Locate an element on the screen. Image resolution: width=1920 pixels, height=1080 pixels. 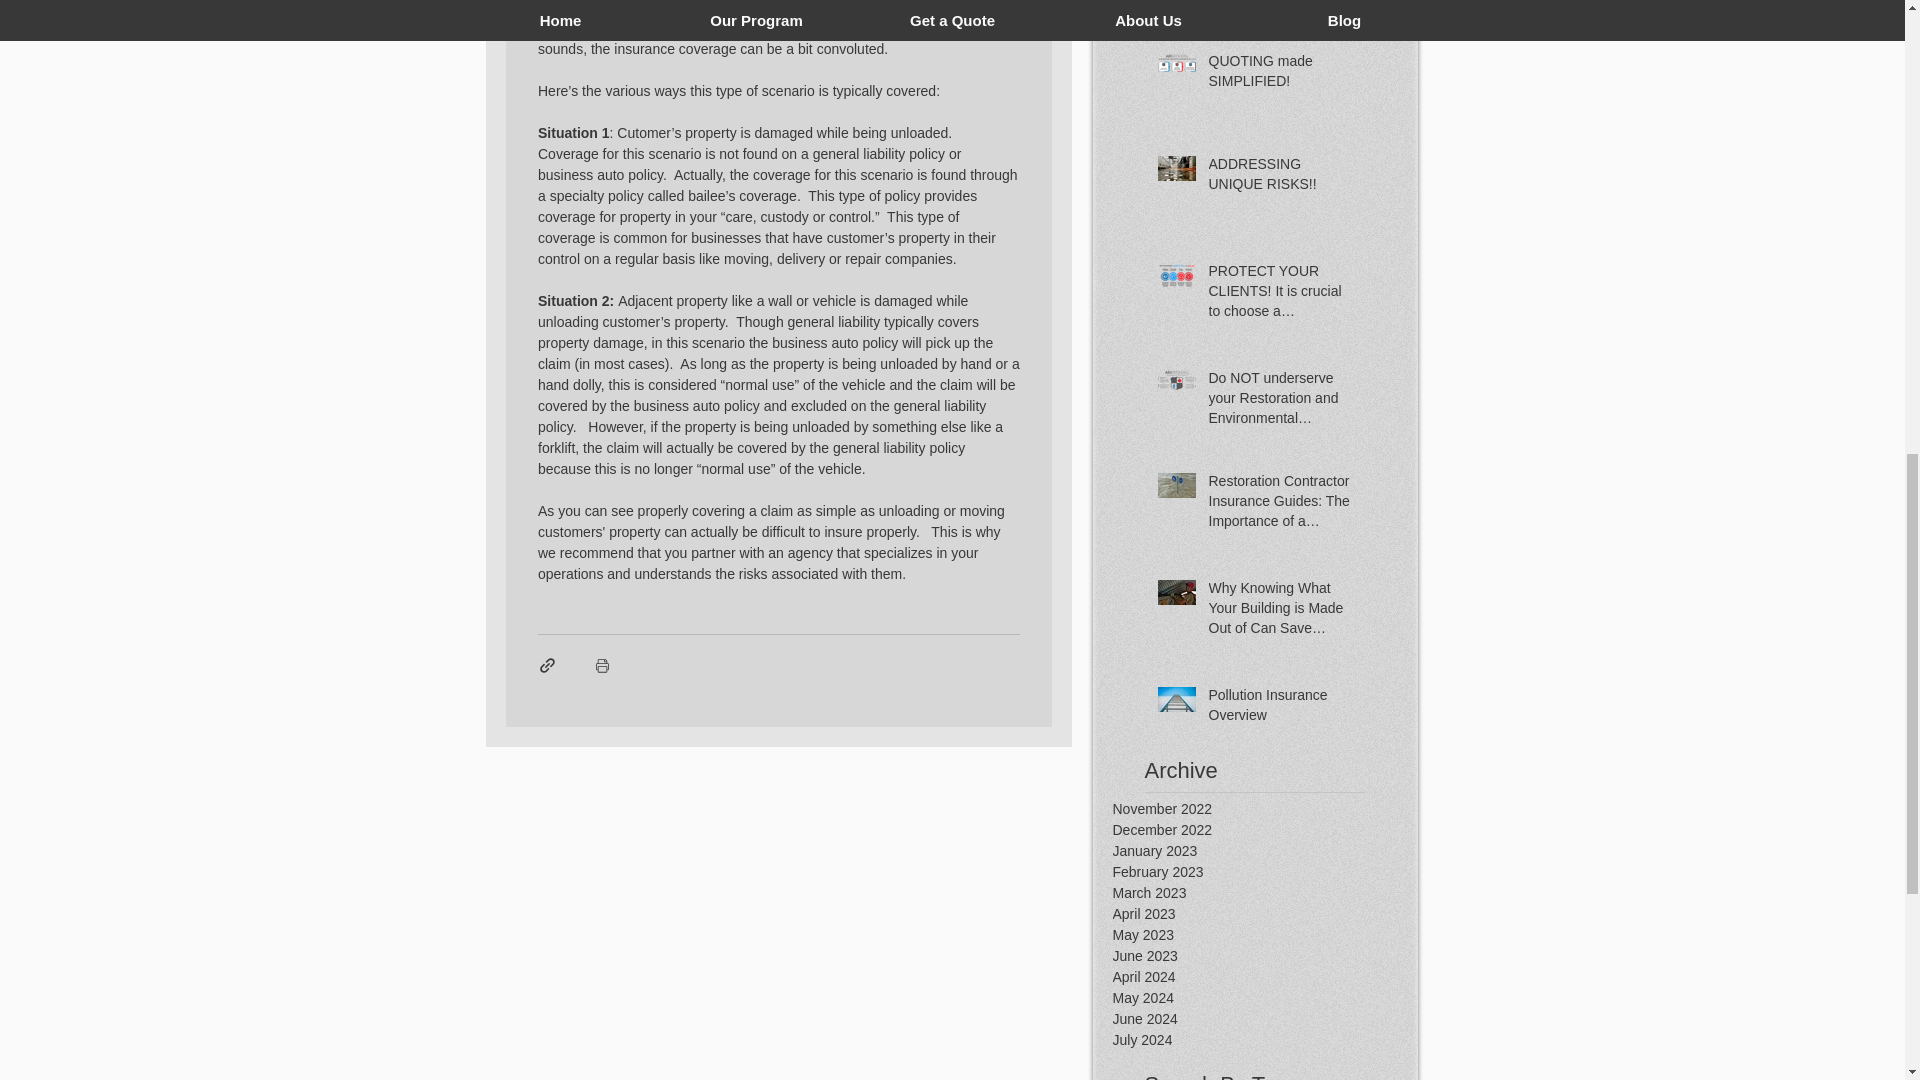
April 2023 is located at coordinates (1264, 914).